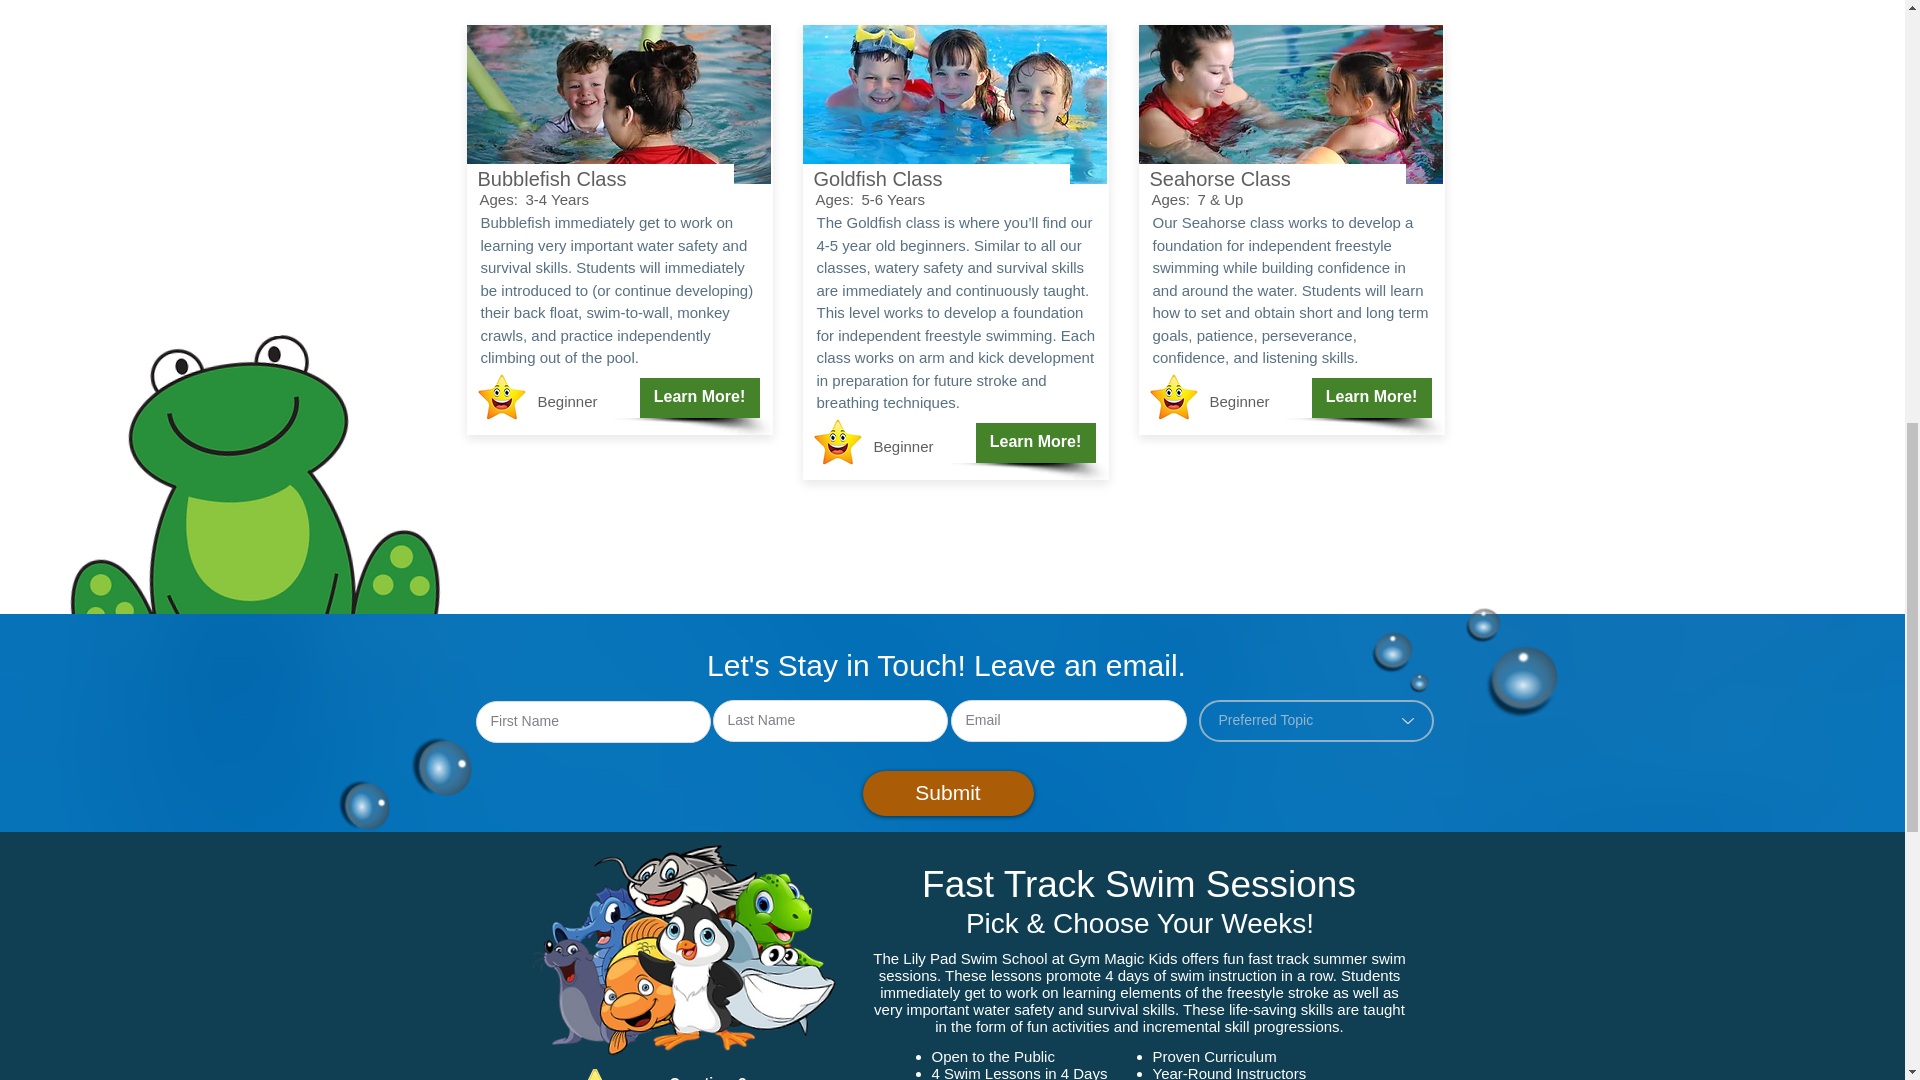 The height and width of the screenshot is (1080, 1920). What do you see at coordinates (1036, 442) in the screenshot?
I see `Learn More!` at bounding box center [1036, 442].